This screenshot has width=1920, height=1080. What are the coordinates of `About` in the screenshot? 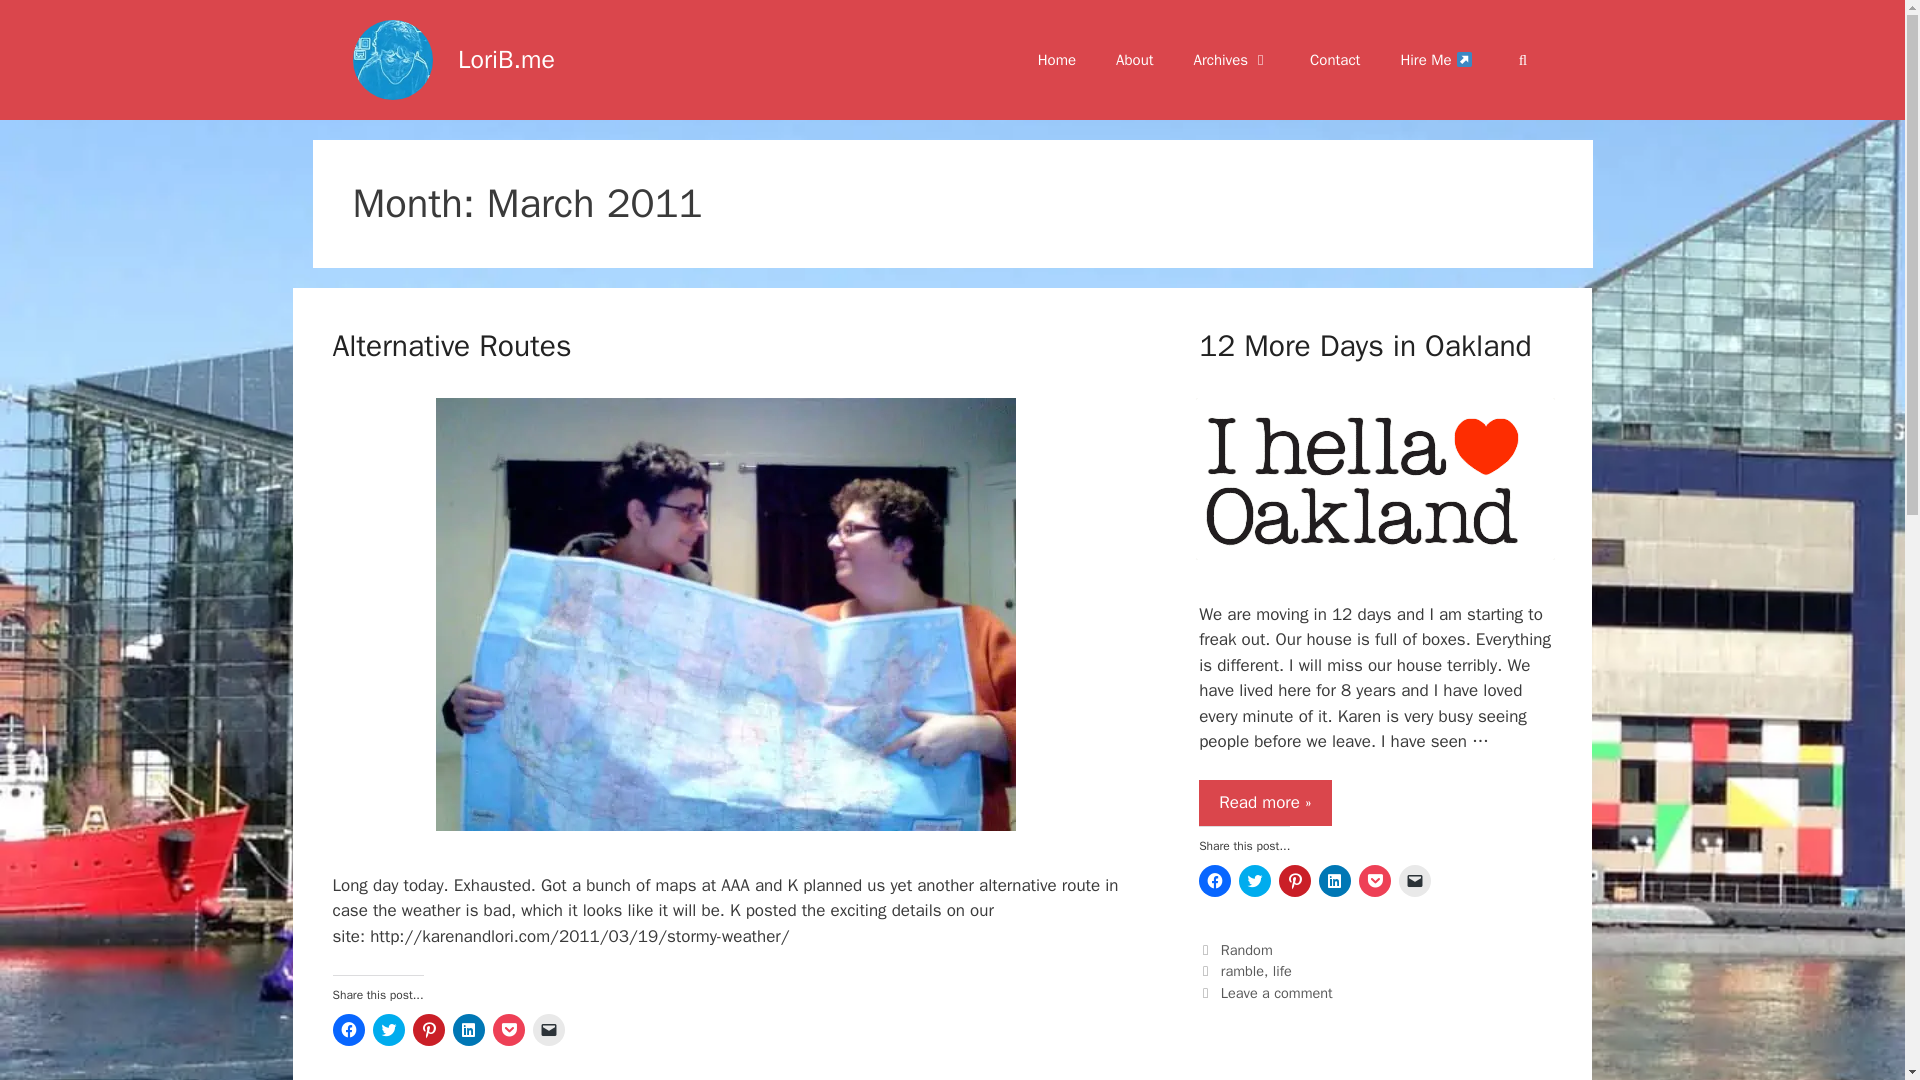 It's located at (1134, 60).